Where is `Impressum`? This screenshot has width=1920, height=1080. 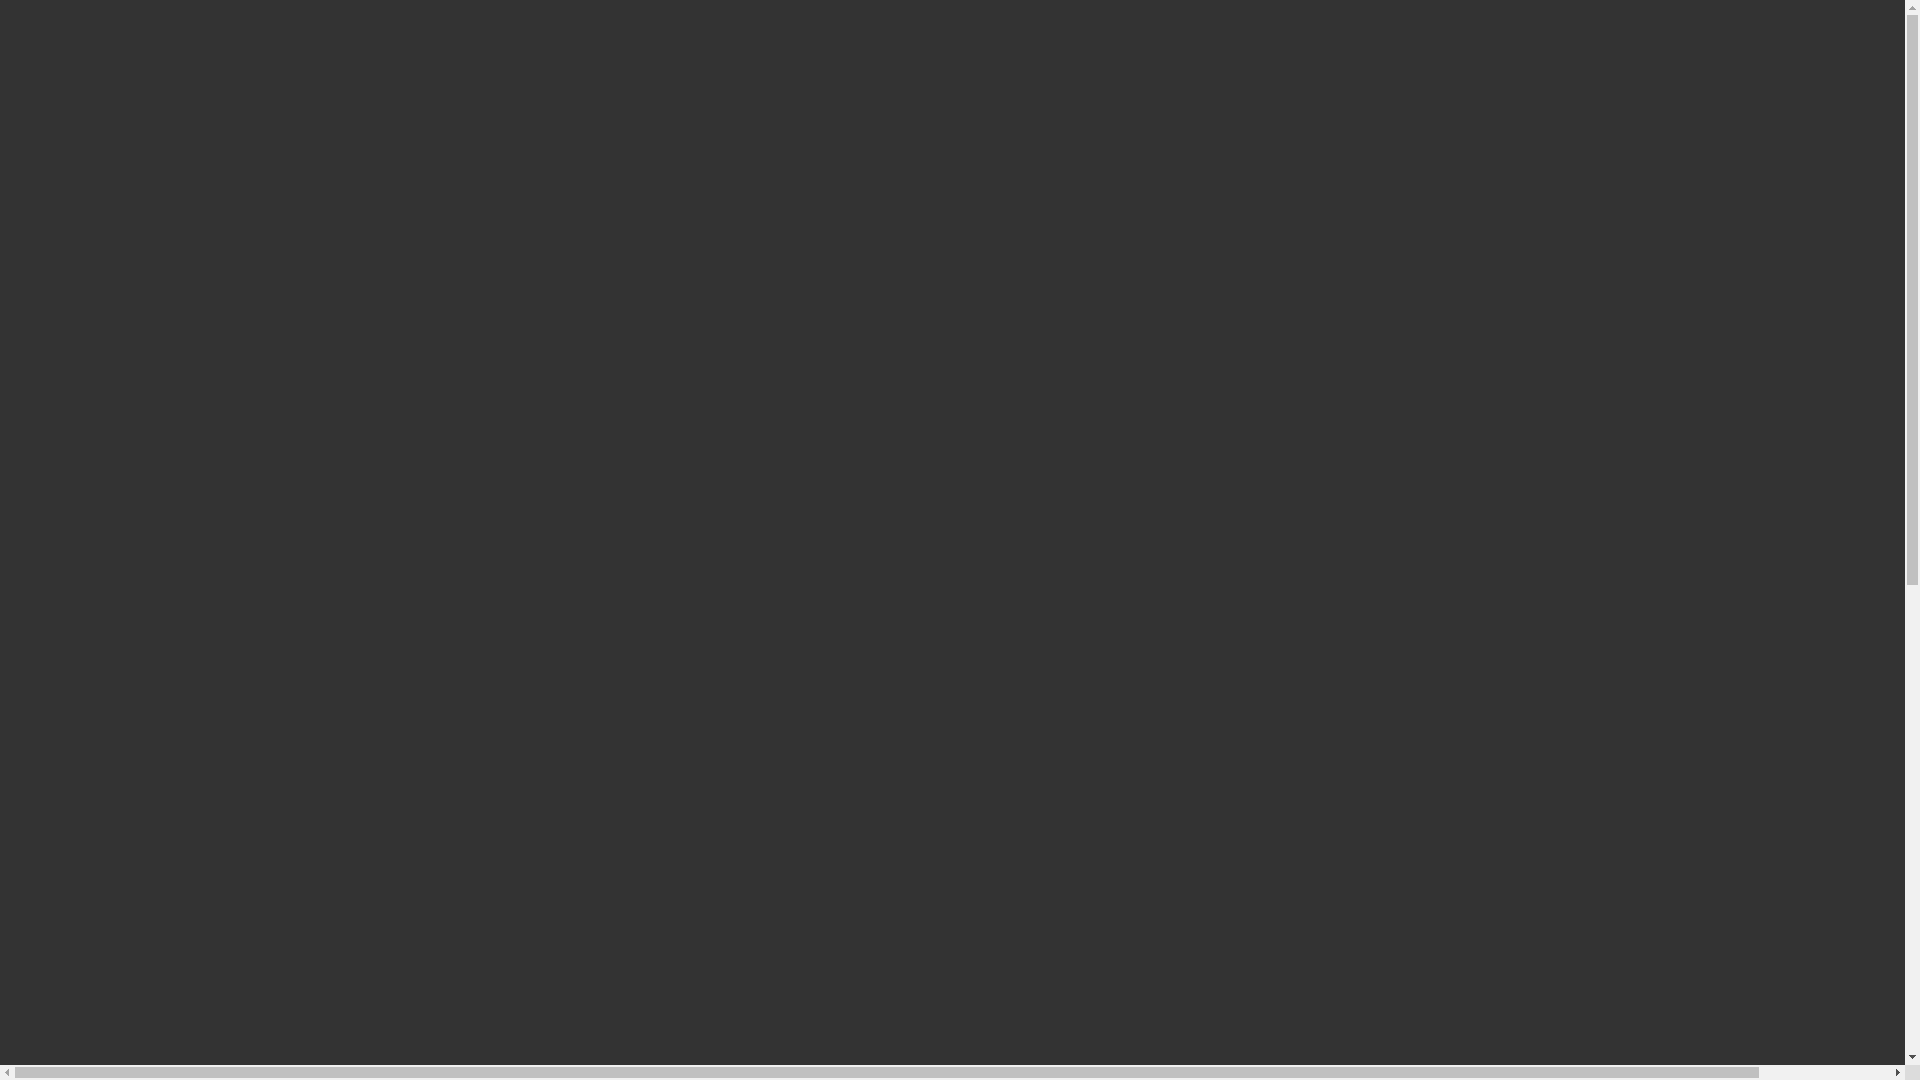 Impressum is located at coordinates (36, 750).